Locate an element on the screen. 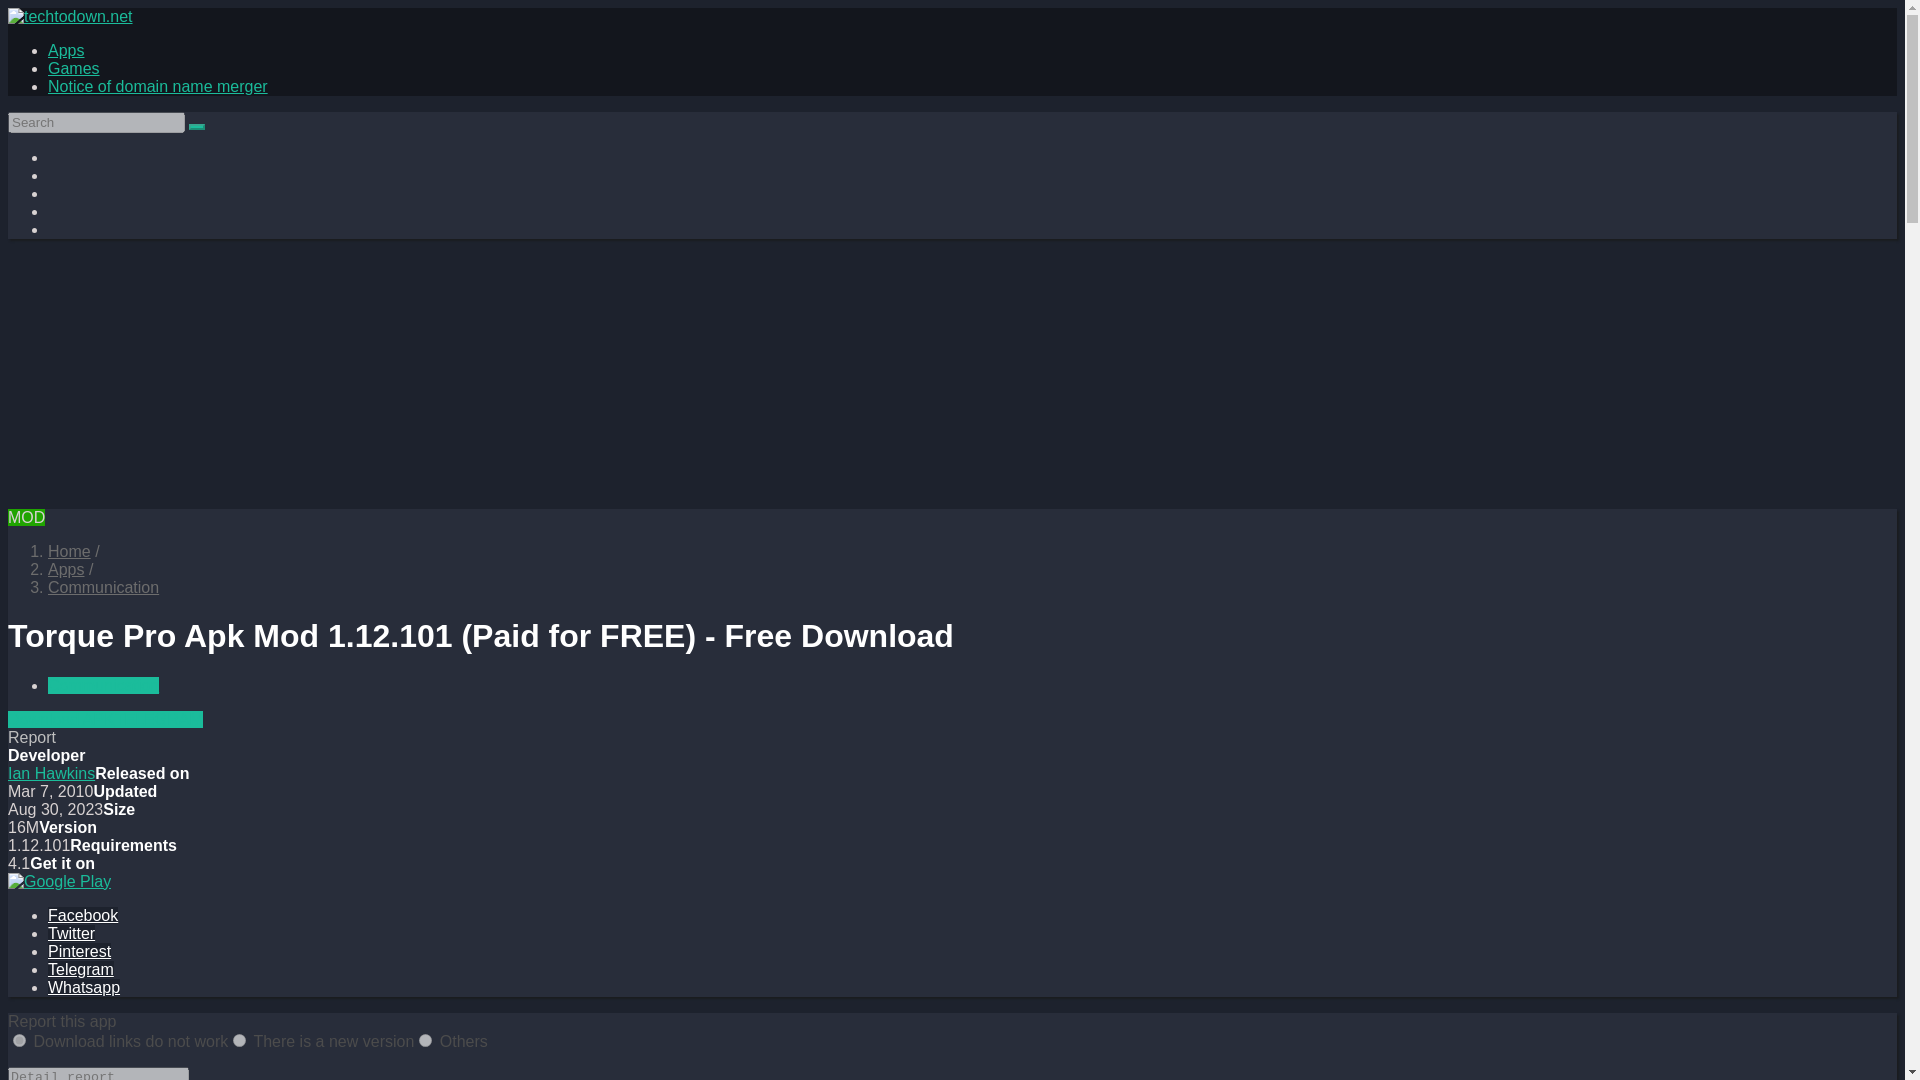 This screenshot has height=1080, width=1920. Communication is located at coordinates (104, 587).